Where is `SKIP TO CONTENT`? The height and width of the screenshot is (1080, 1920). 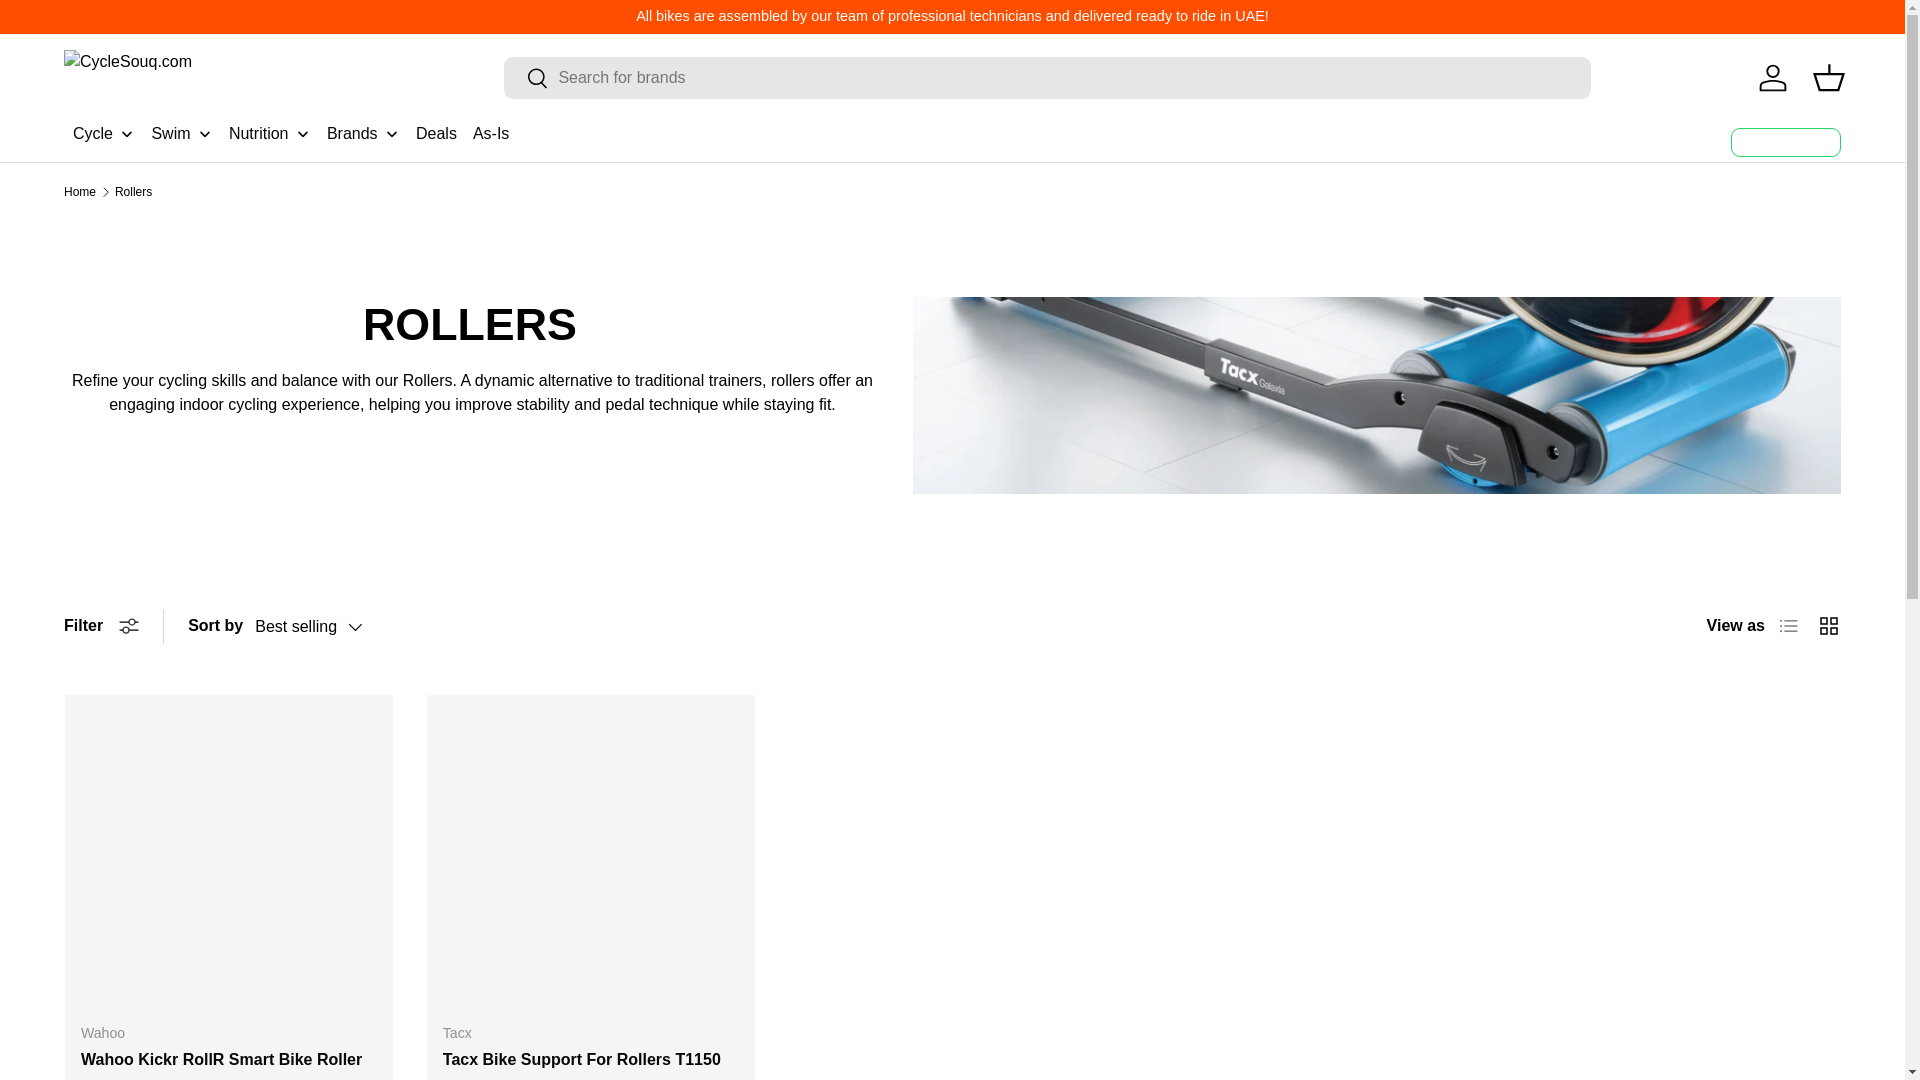 SKIP TO CONTENT is located at coordinates (90, 28).